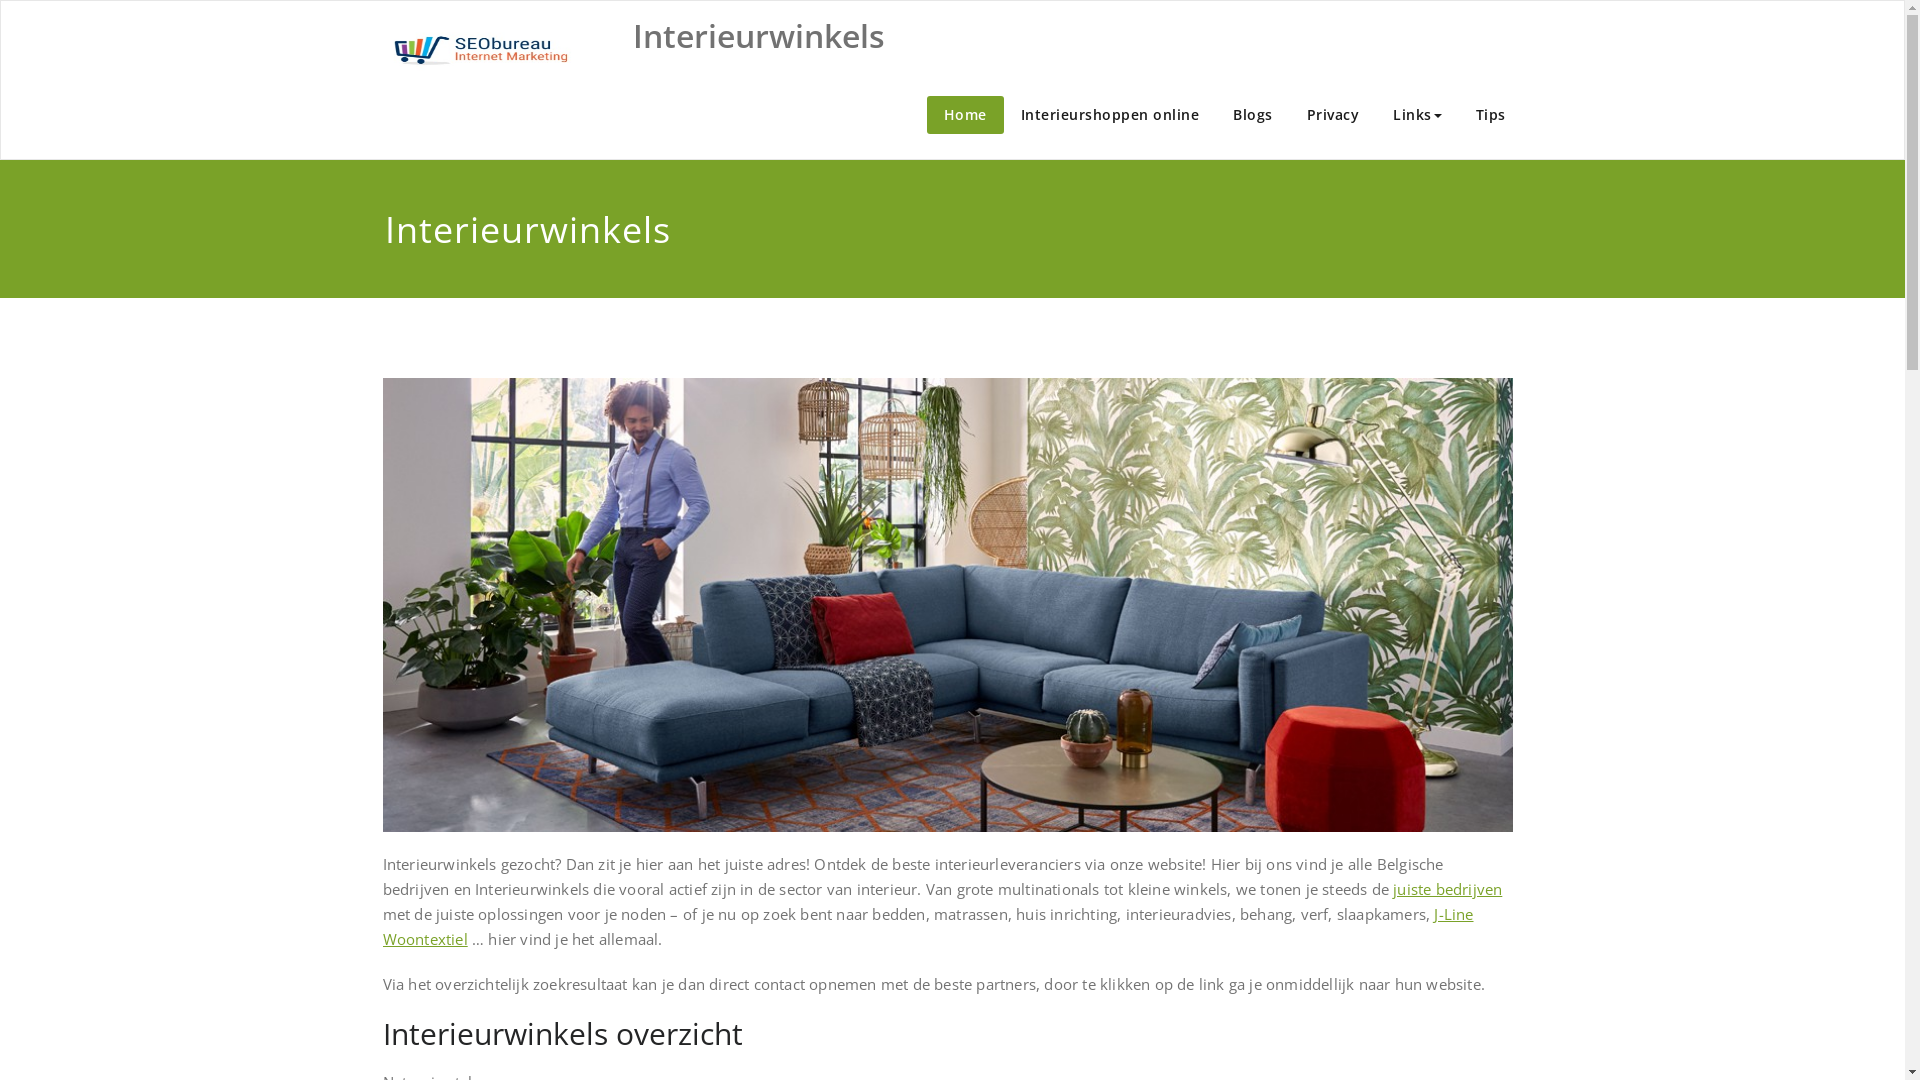  Describe the element at coordinates (1110, 115) in the screenshot. I see `Interieurshoppen online` at that location.